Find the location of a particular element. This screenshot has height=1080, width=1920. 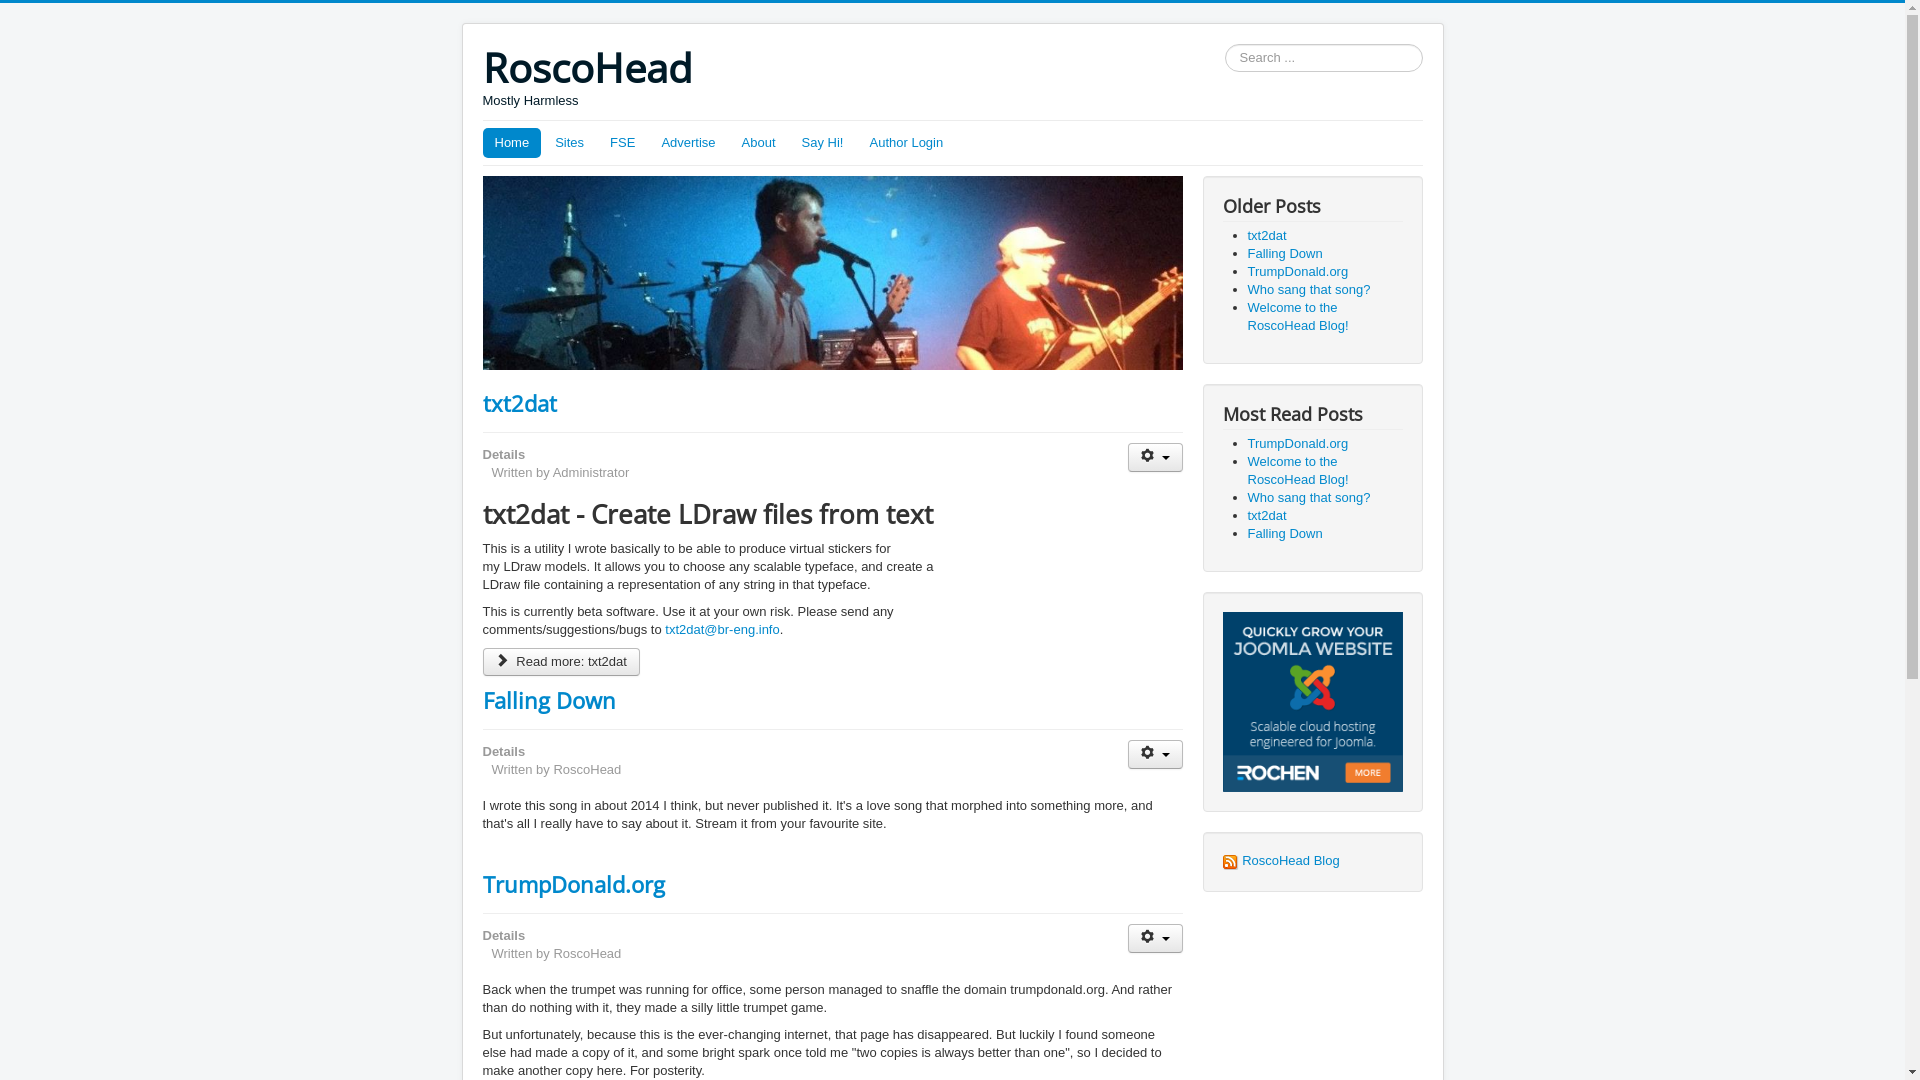

Welcome to the RoscoHead Blog! is located at coordinates (1298, 316).